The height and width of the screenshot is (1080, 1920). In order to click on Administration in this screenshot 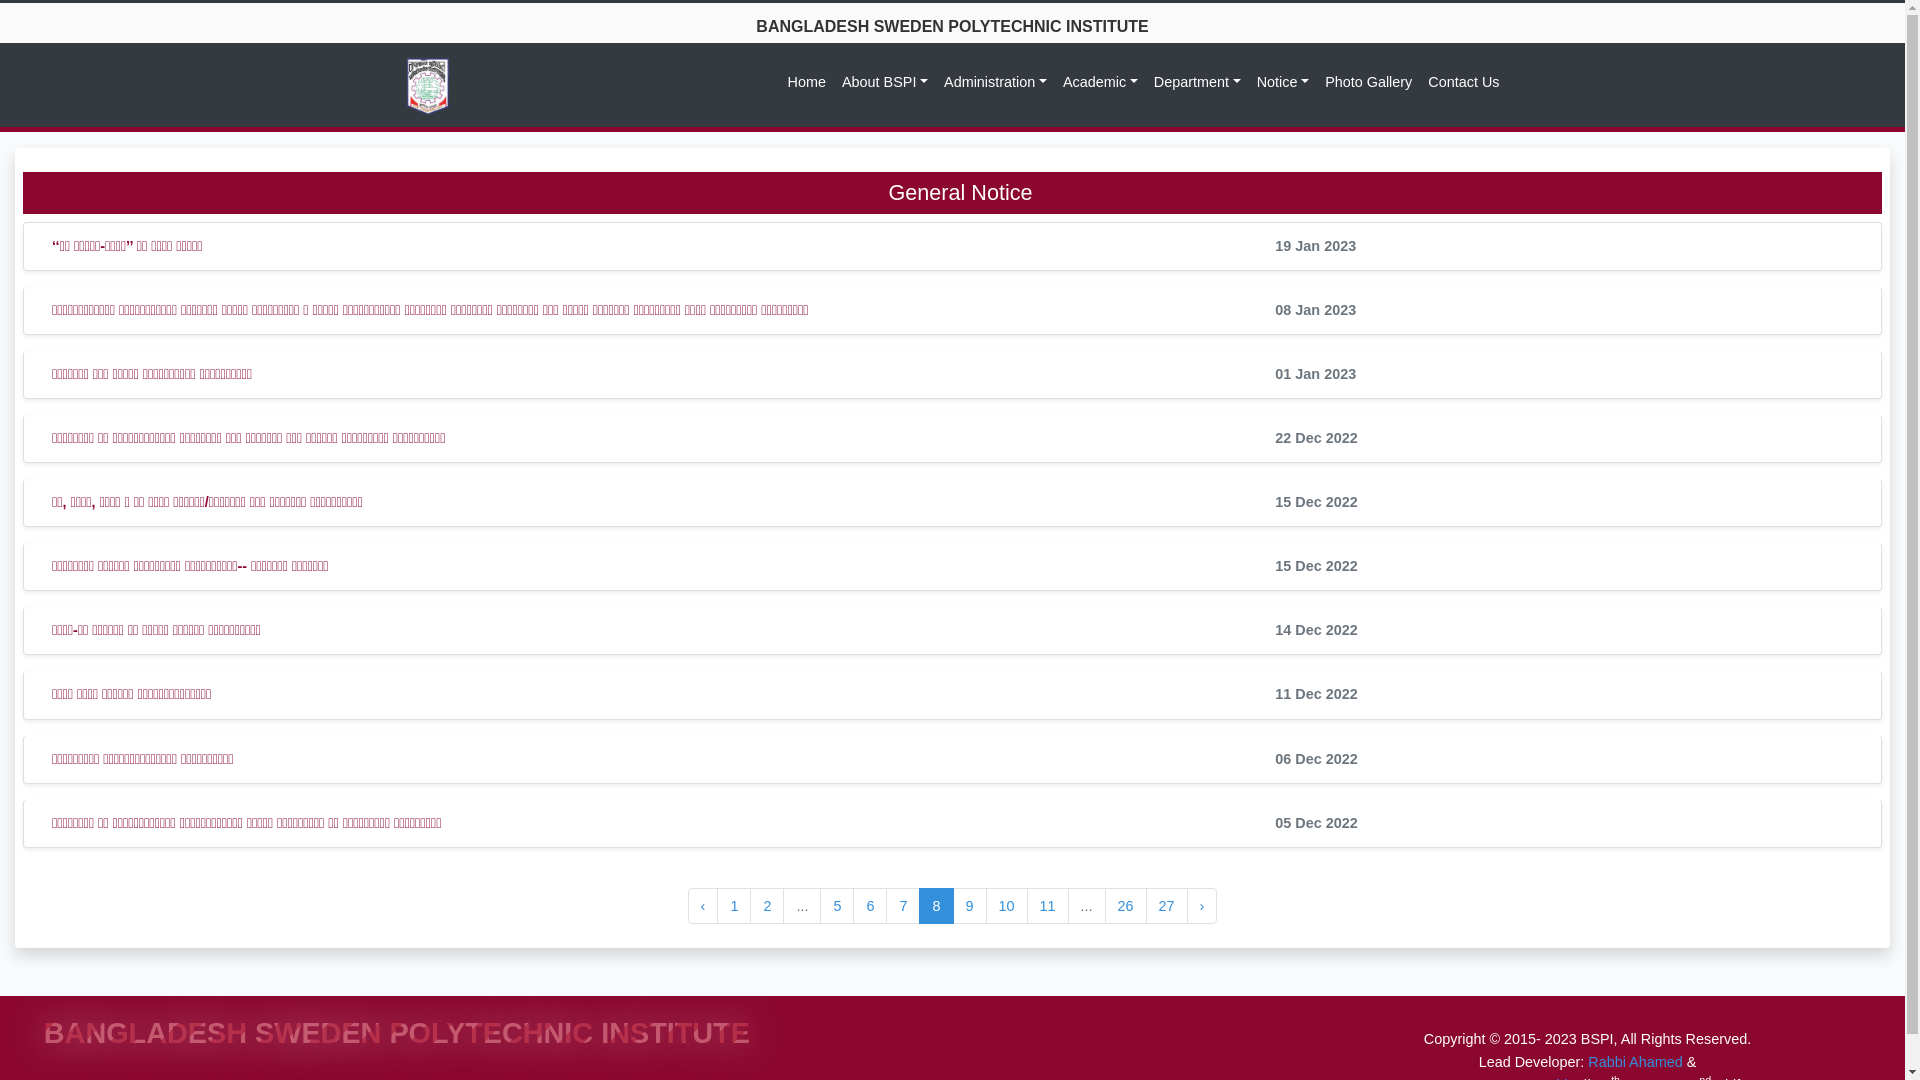, I will do `click(996, 82)`.